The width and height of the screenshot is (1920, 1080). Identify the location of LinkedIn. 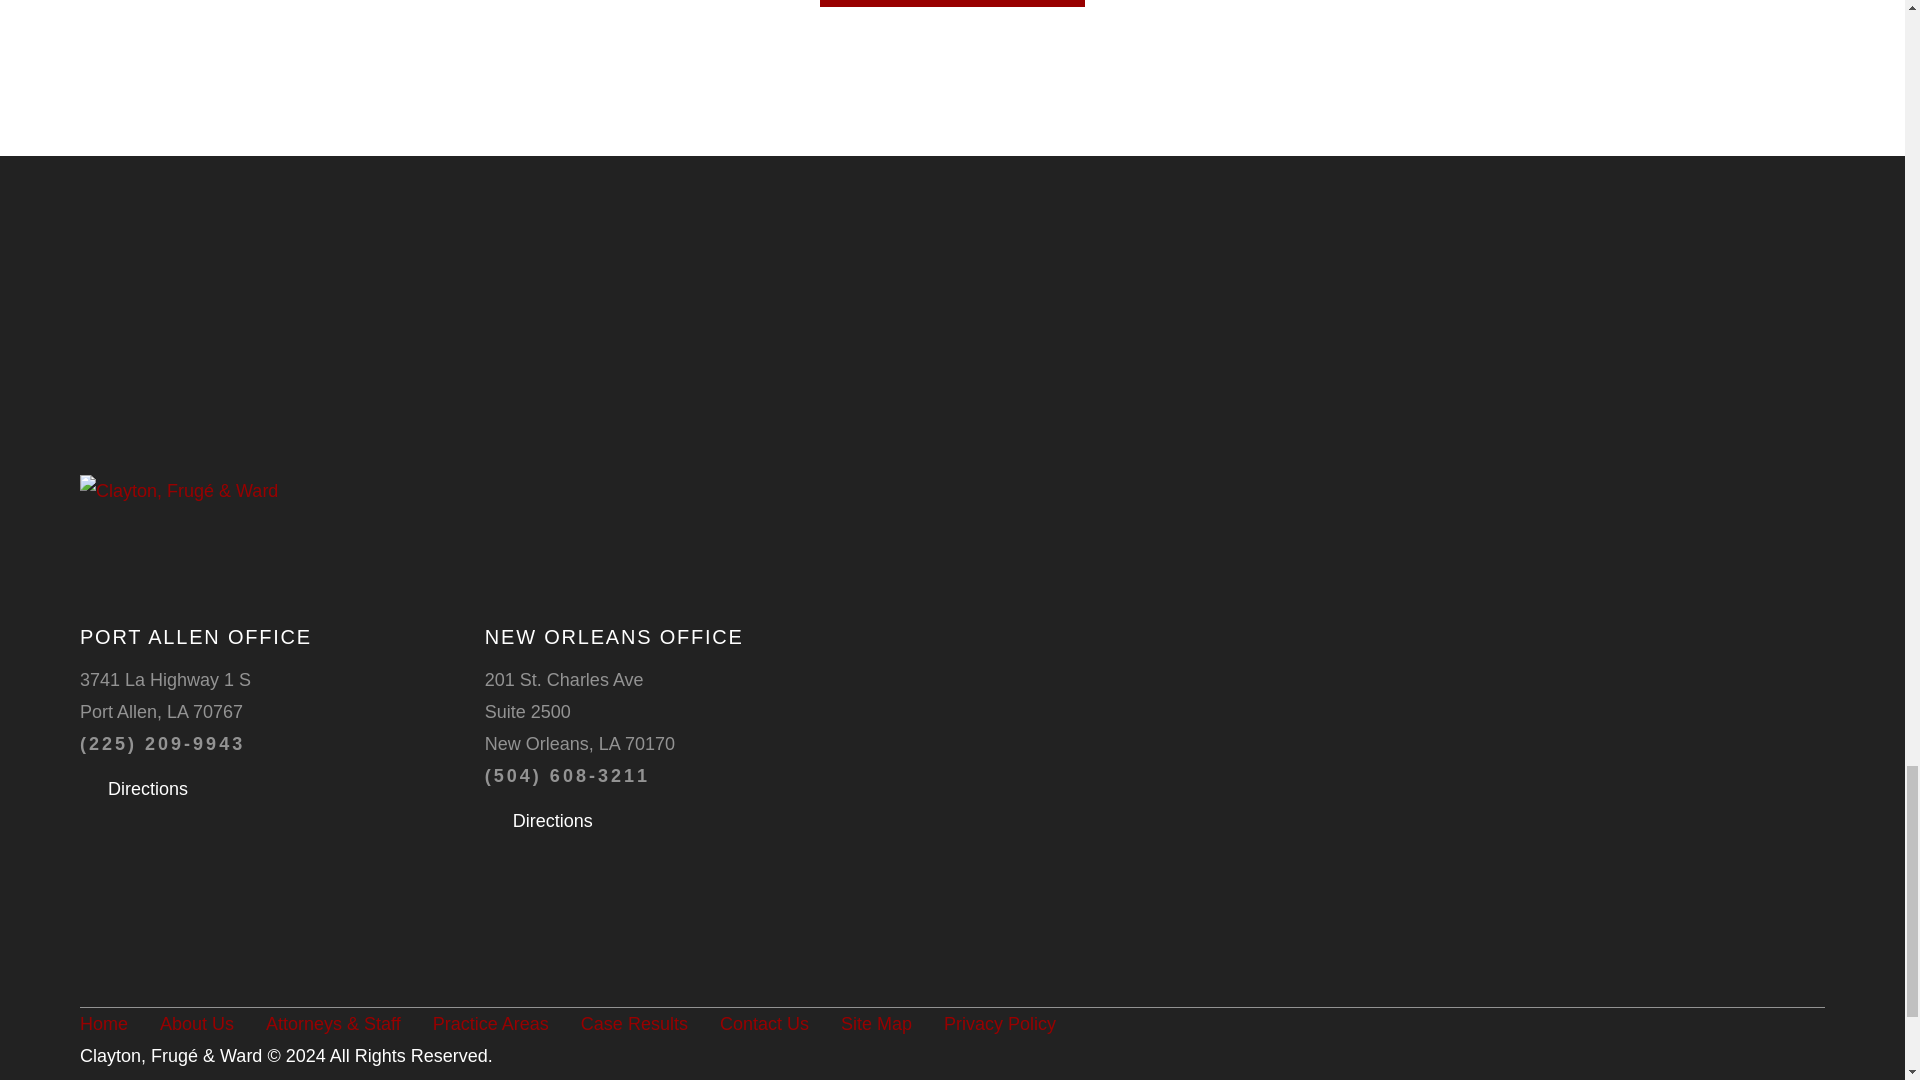
(1578, 1024).